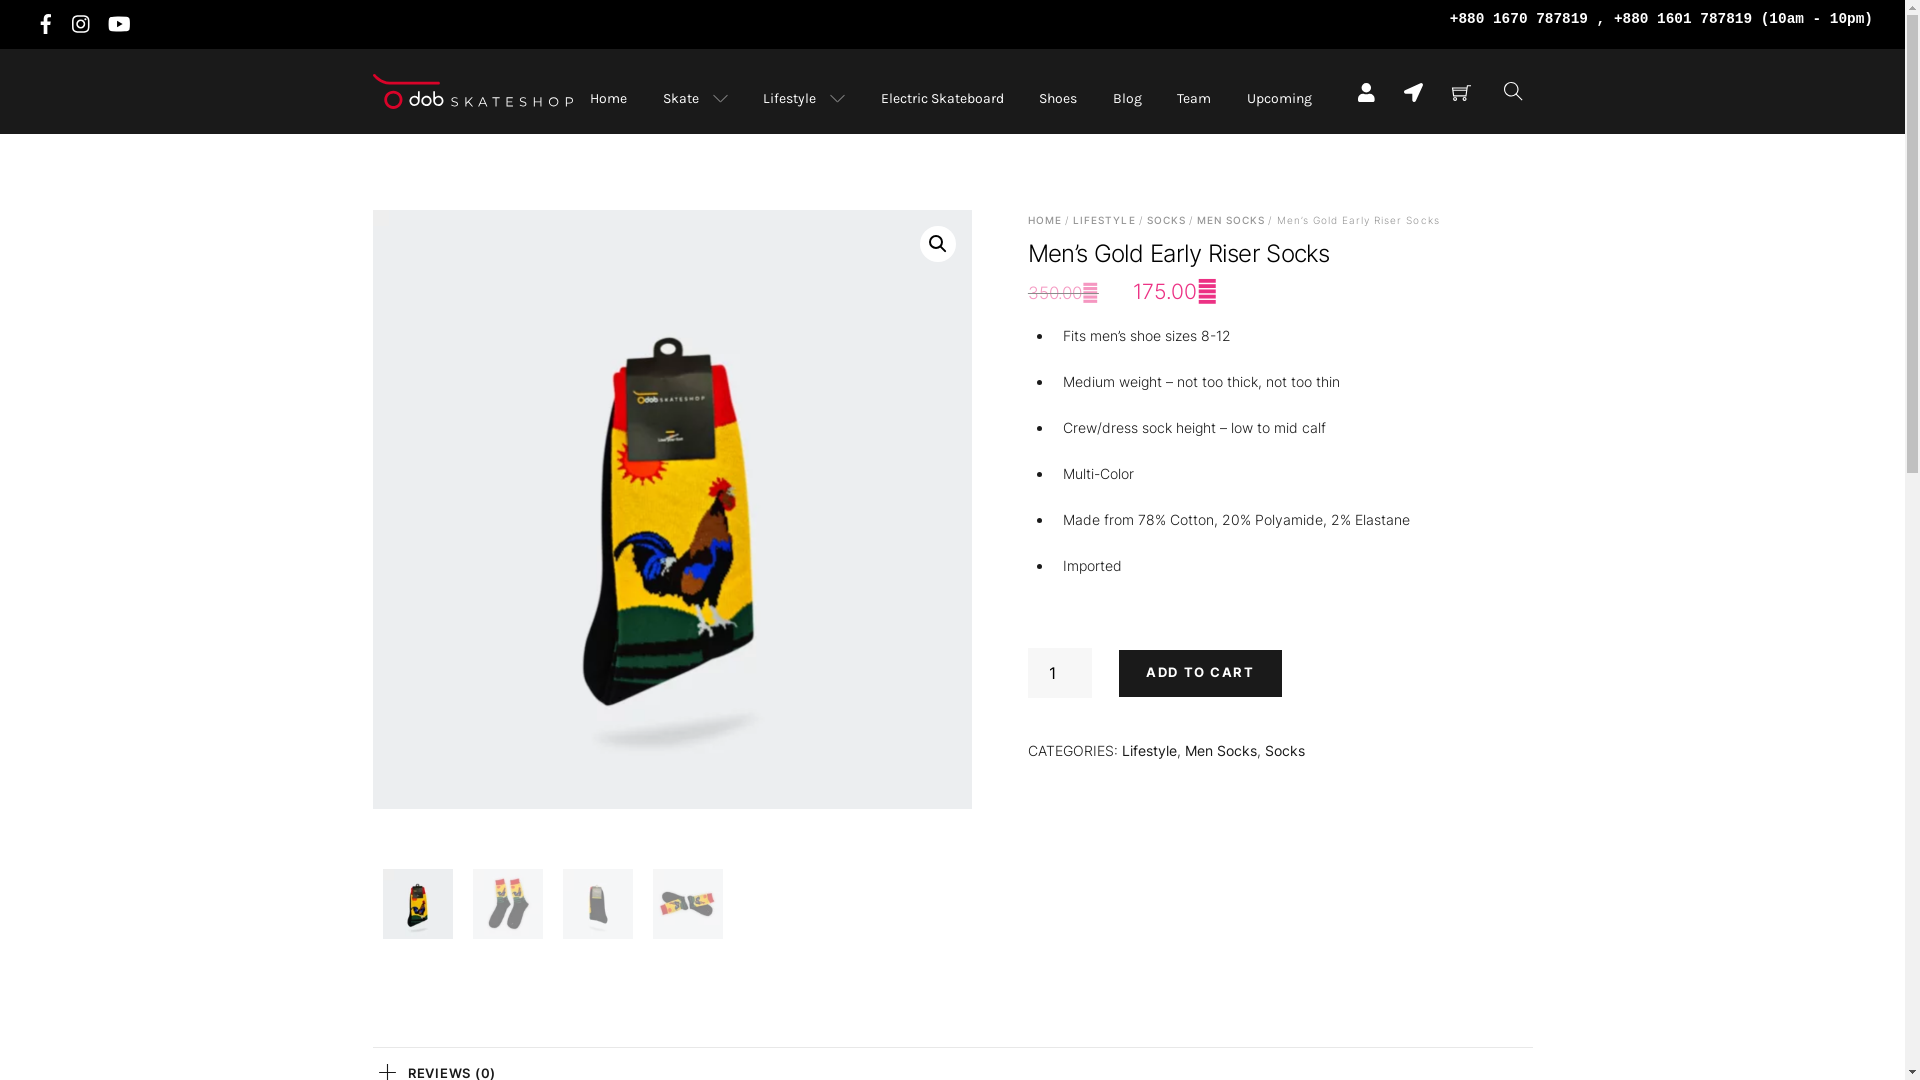 The width and height of the screenshot is (1920, 1080). I want to click on SOCKS, so click(1166, 220).